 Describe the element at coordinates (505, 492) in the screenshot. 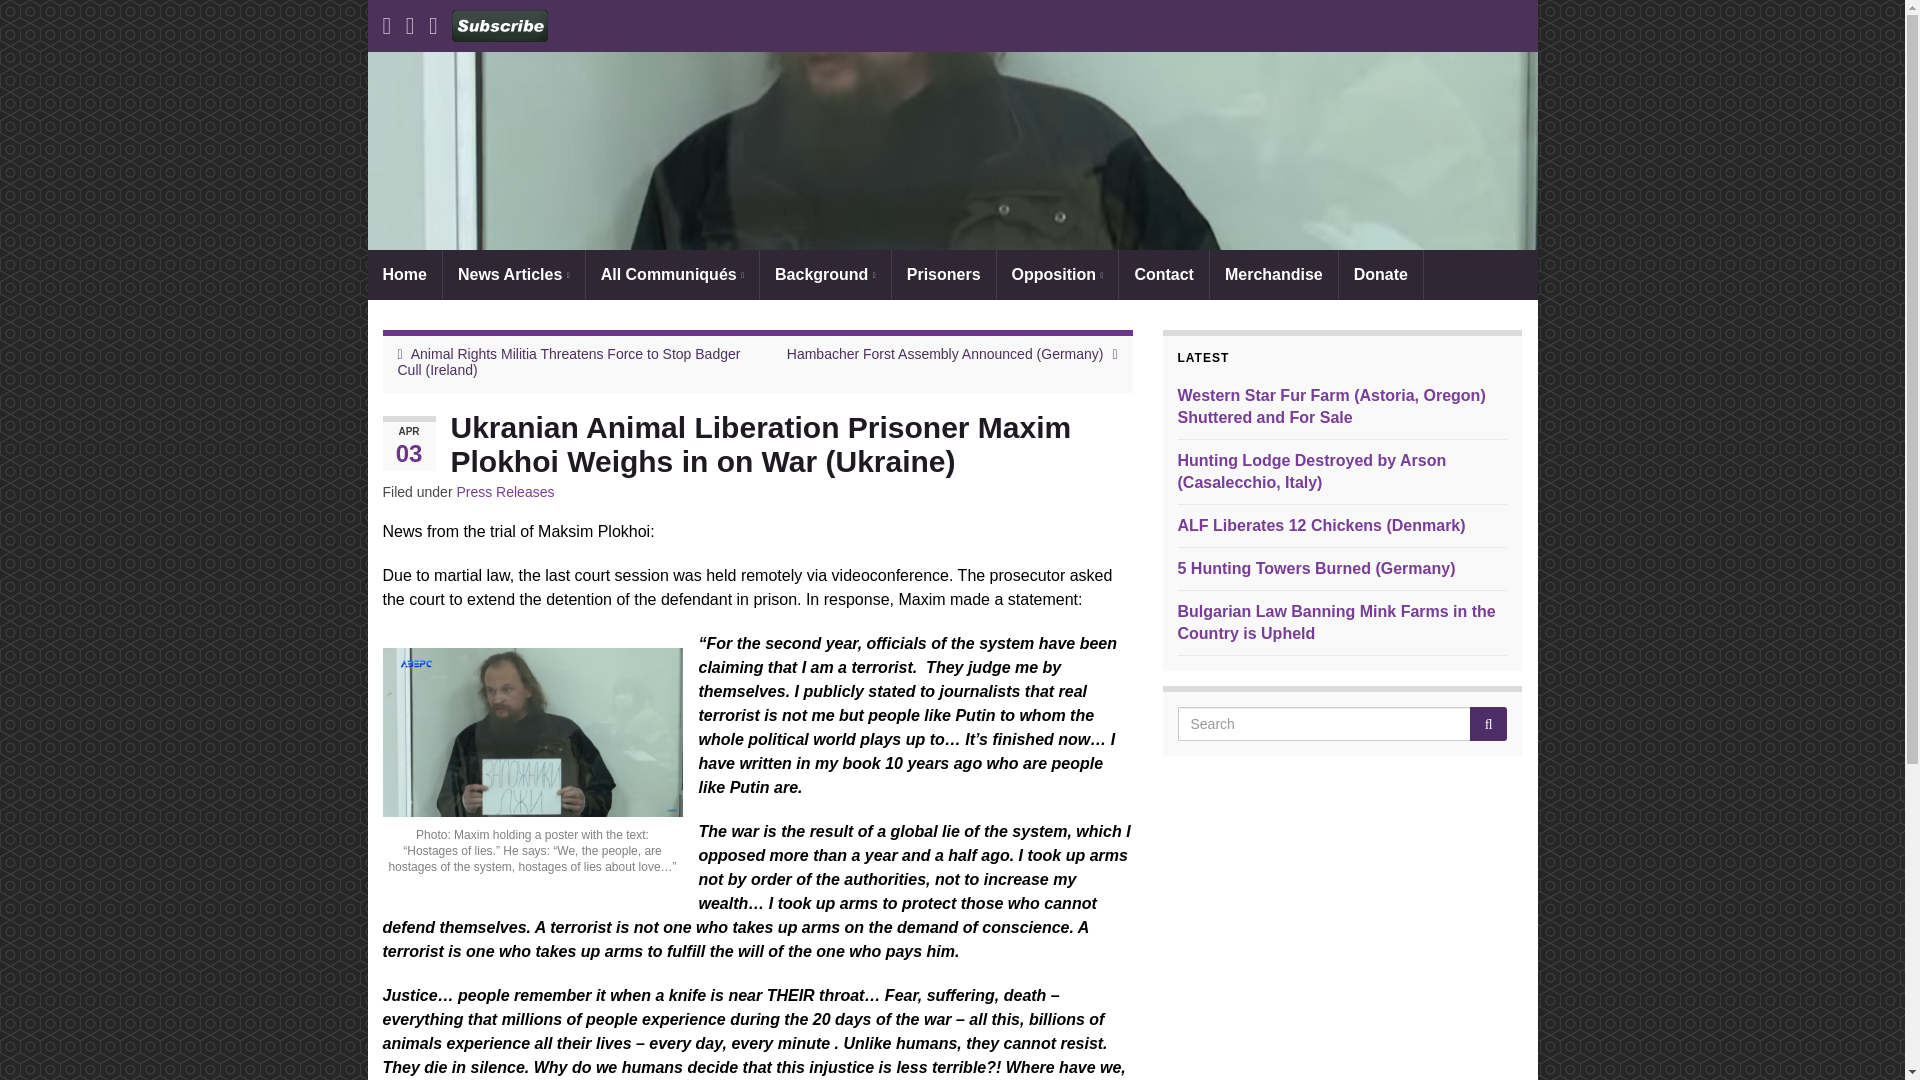

I see `Press Releases` at that location.